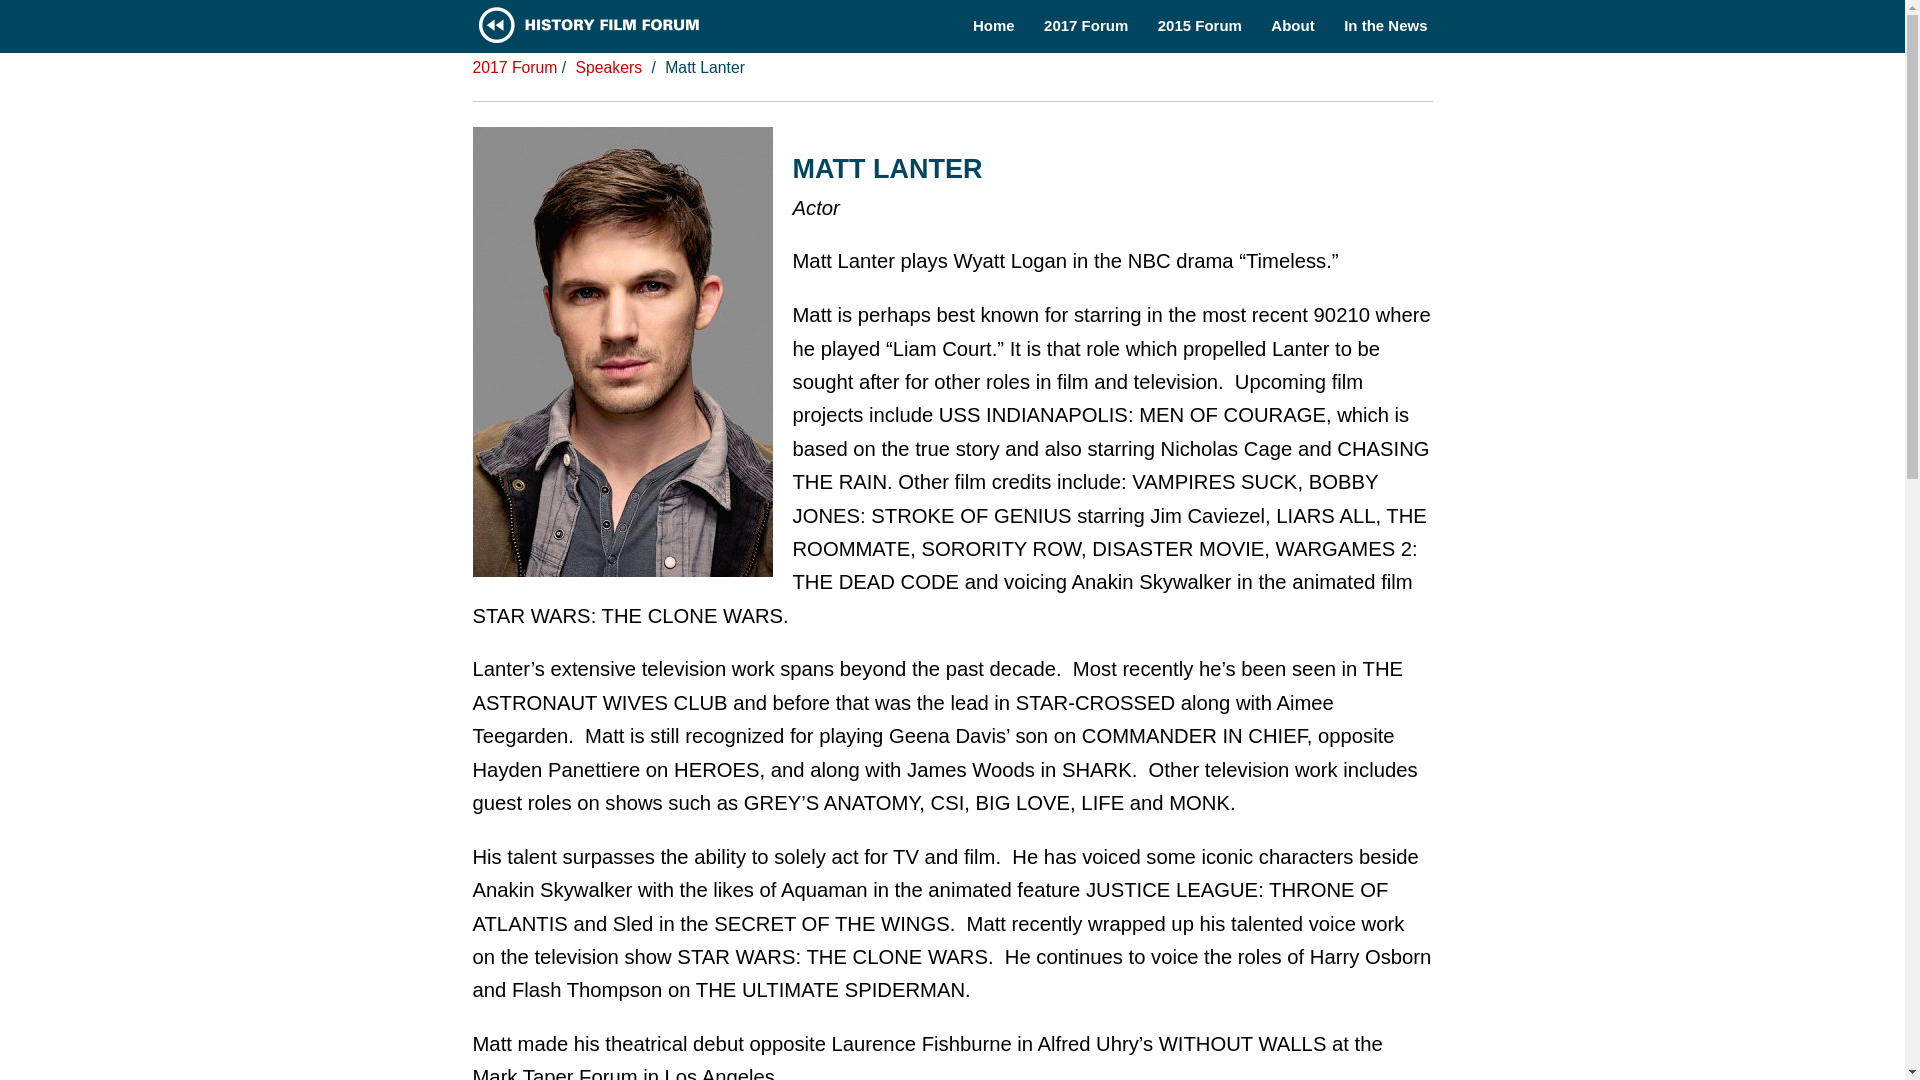 This screenshot has height=1080, width=1920. What do you see at coordinates (1292, 25) in the screenshot?
I see `About` at bounding box center [1292, 25].